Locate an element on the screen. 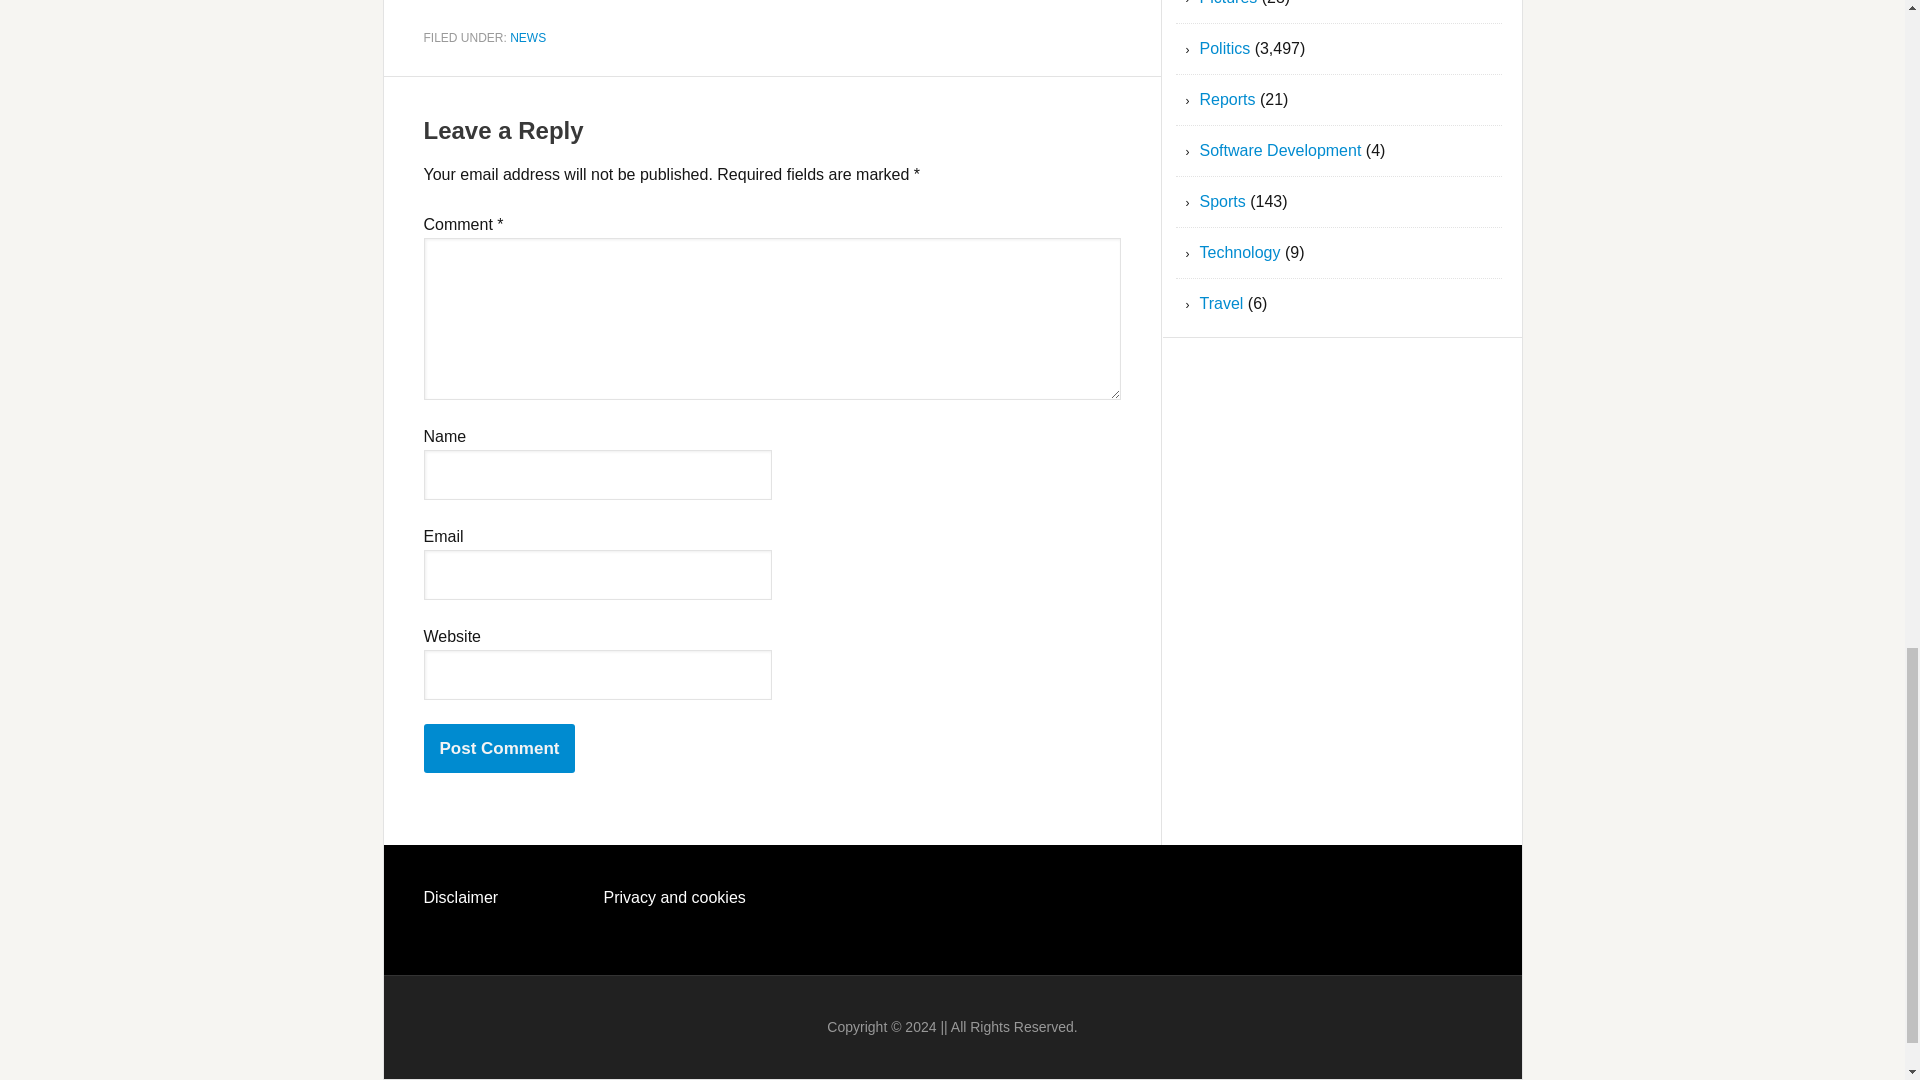 Image resolution: width=1920 pixels, height=1080 pixels. Post Comment is located at coordinates (500, 748).